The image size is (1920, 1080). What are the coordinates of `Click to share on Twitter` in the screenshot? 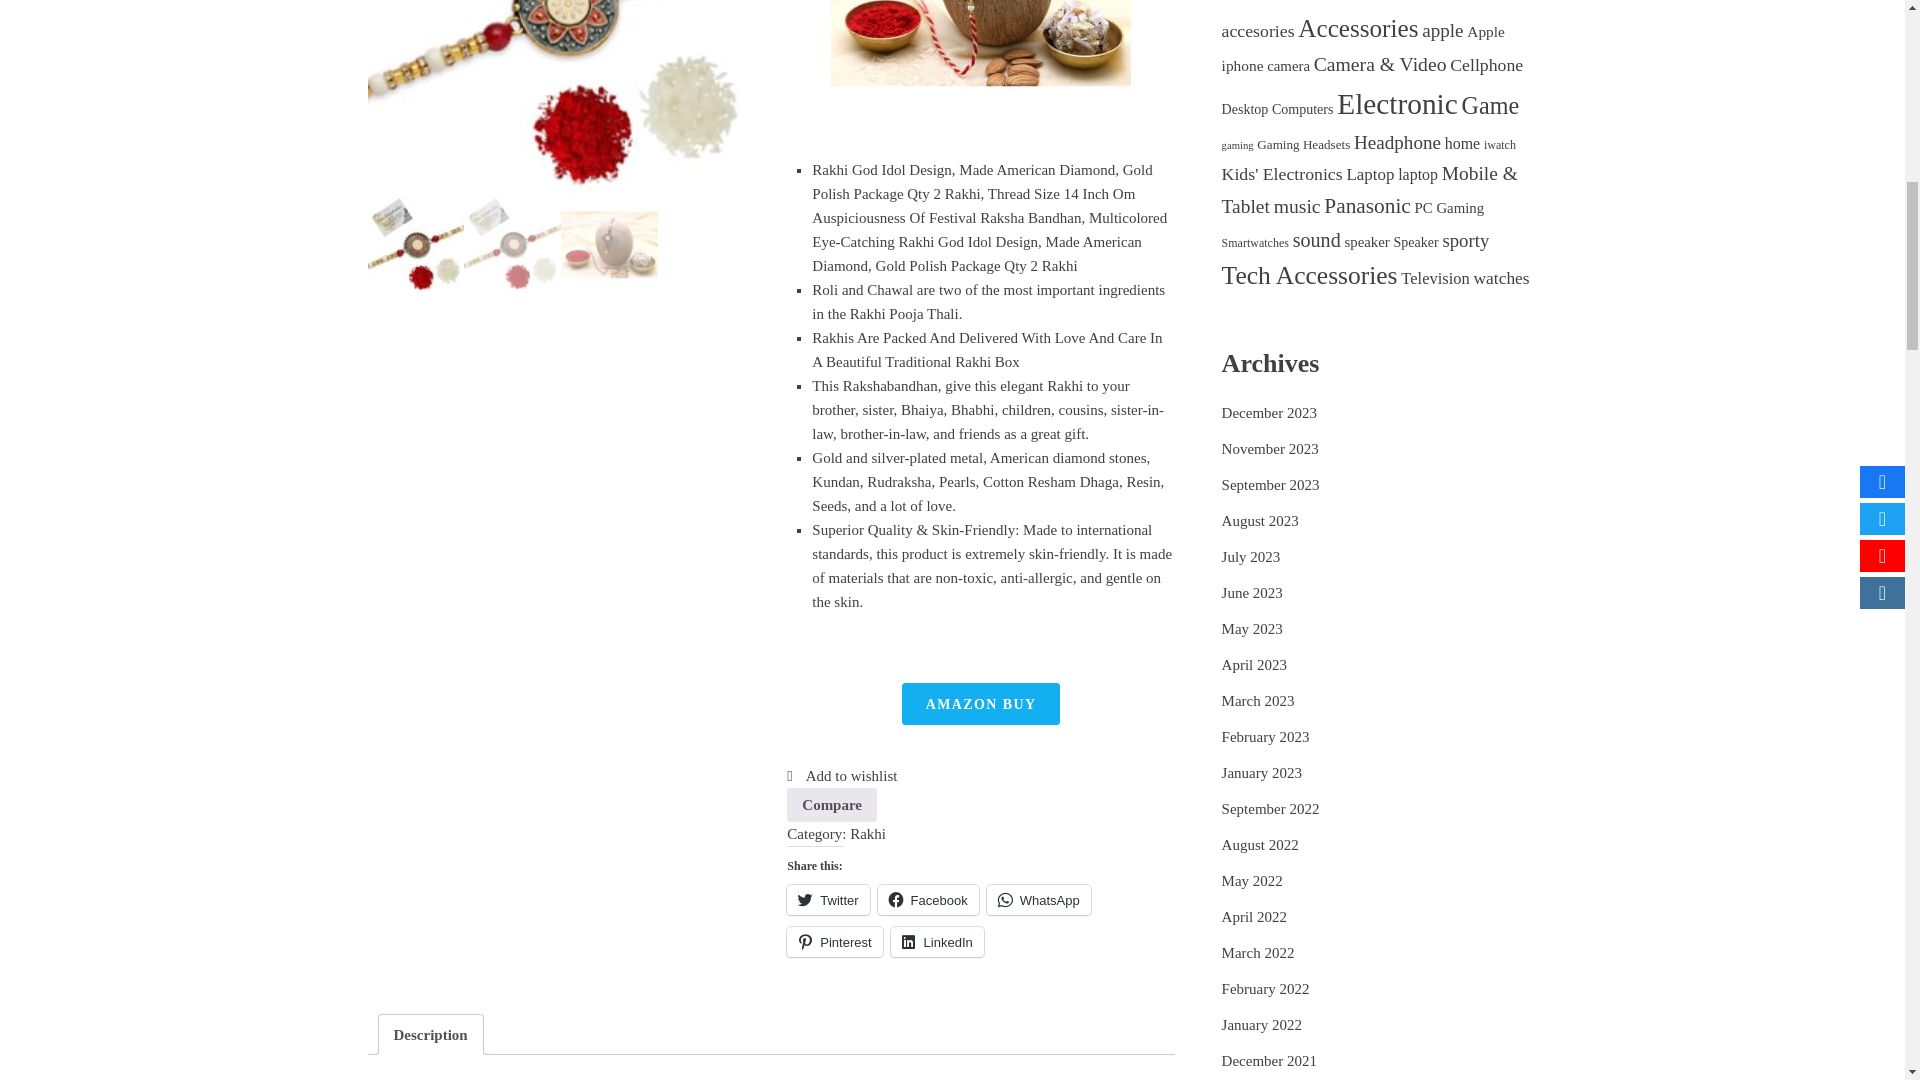 It's located at (828, 899).